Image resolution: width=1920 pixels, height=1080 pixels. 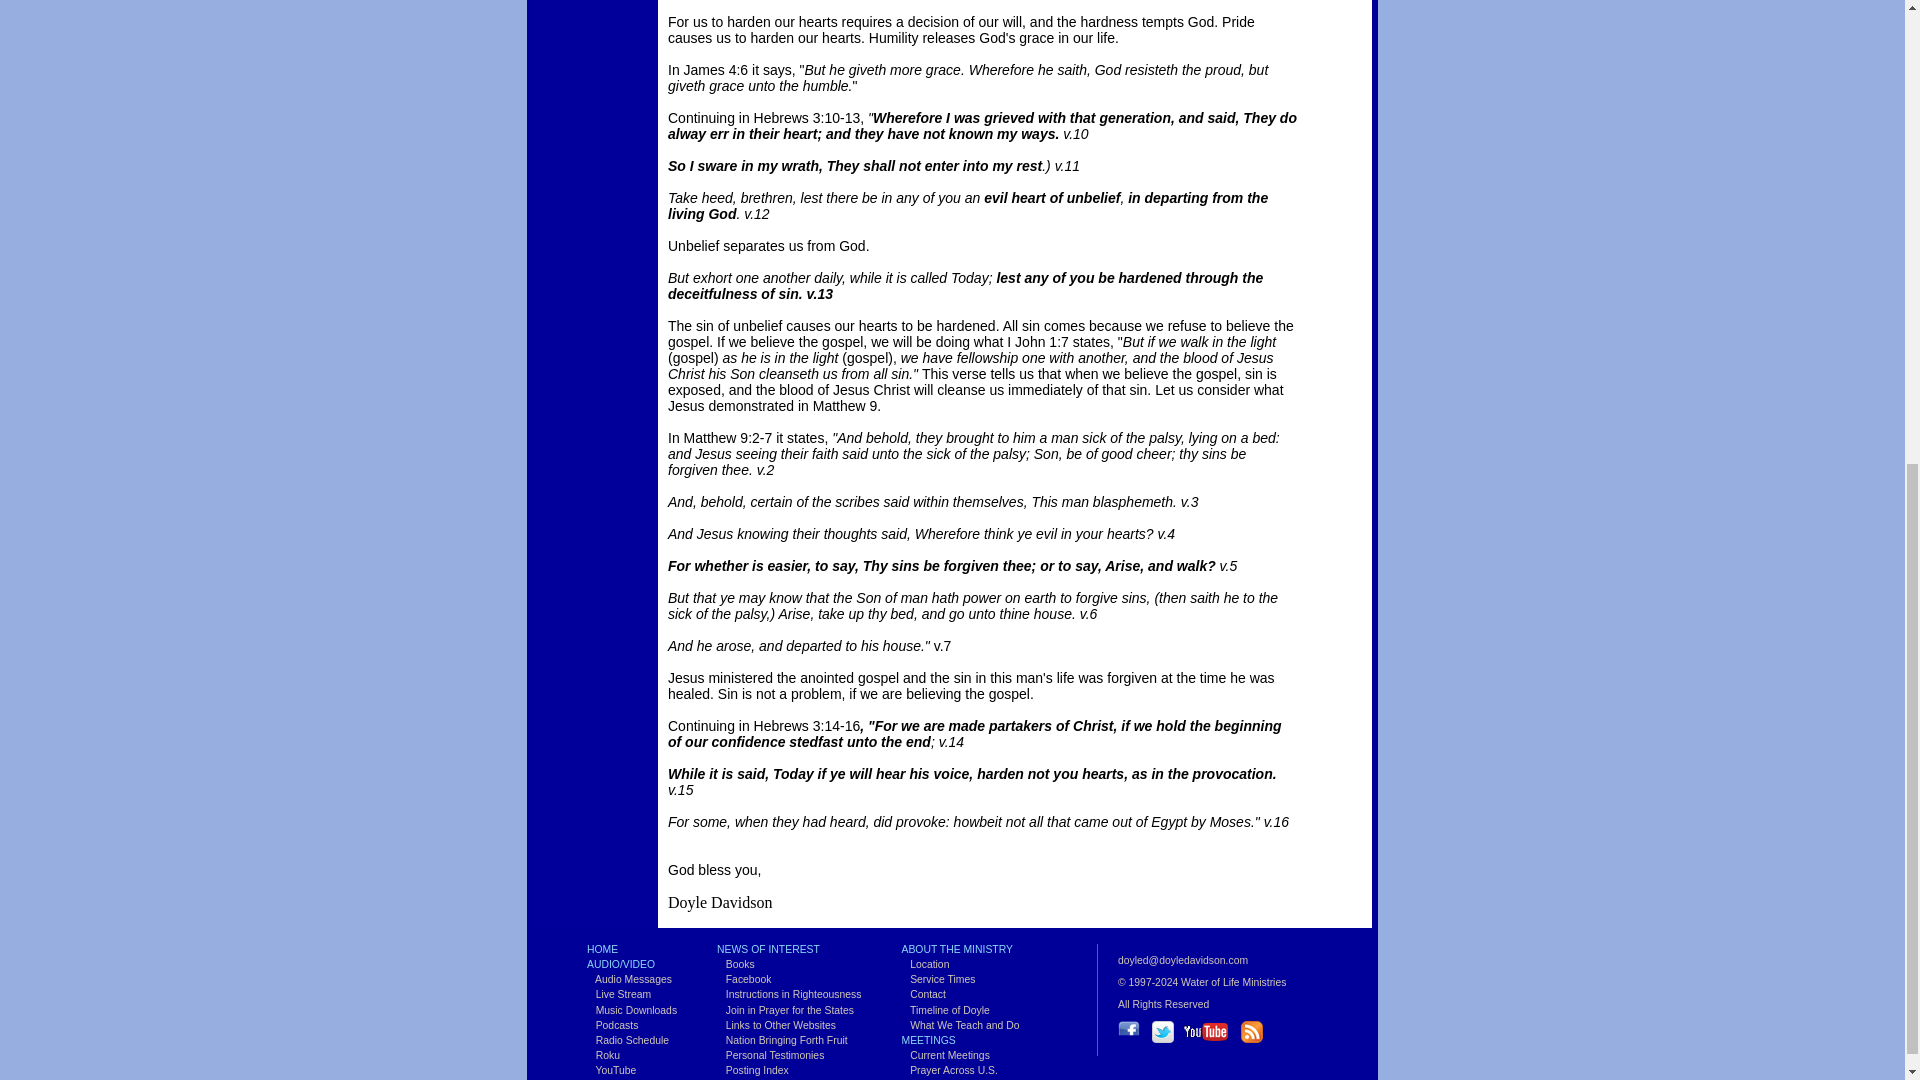 What do you see at coordinates (938, 979) in the screenshot?
I see `   Service Times` at bounding box center [938, 979].